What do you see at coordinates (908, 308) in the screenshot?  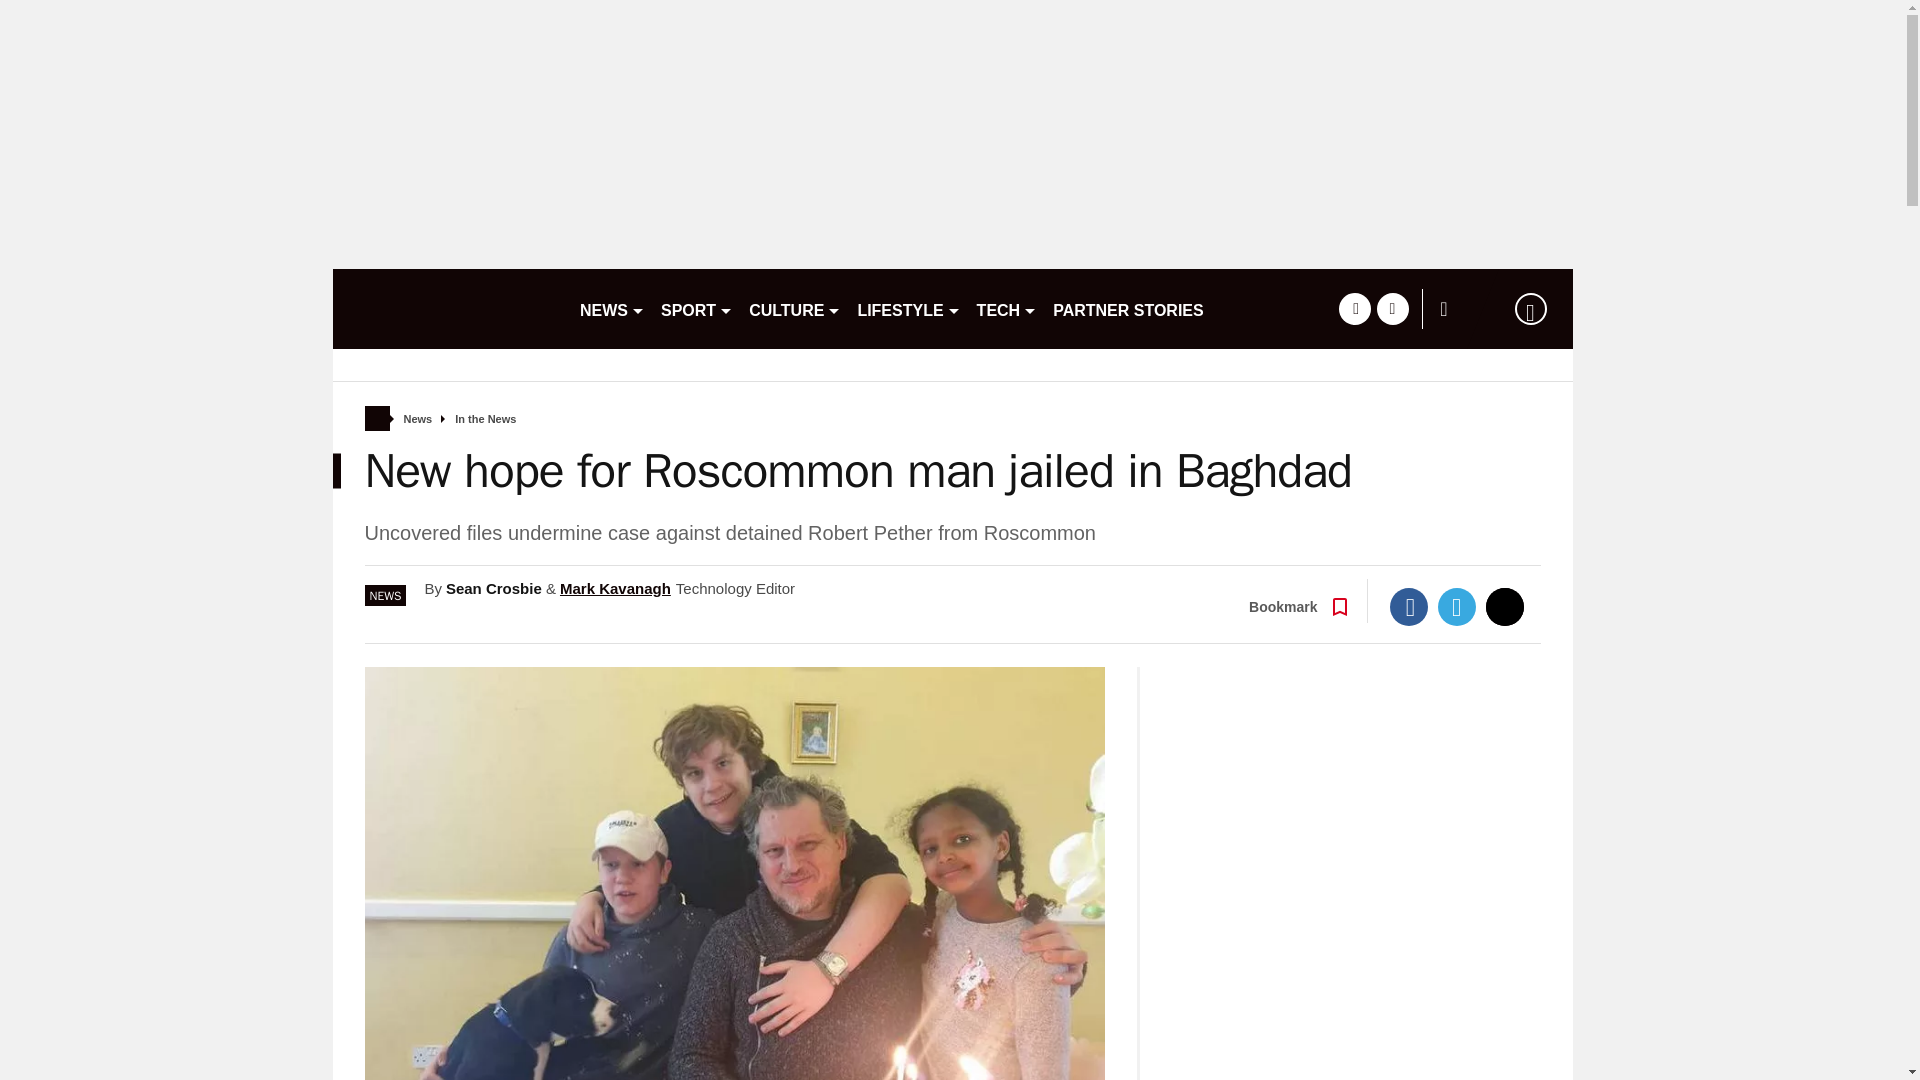 I see `LIFESTYLE` at bounding box center [908, 308].